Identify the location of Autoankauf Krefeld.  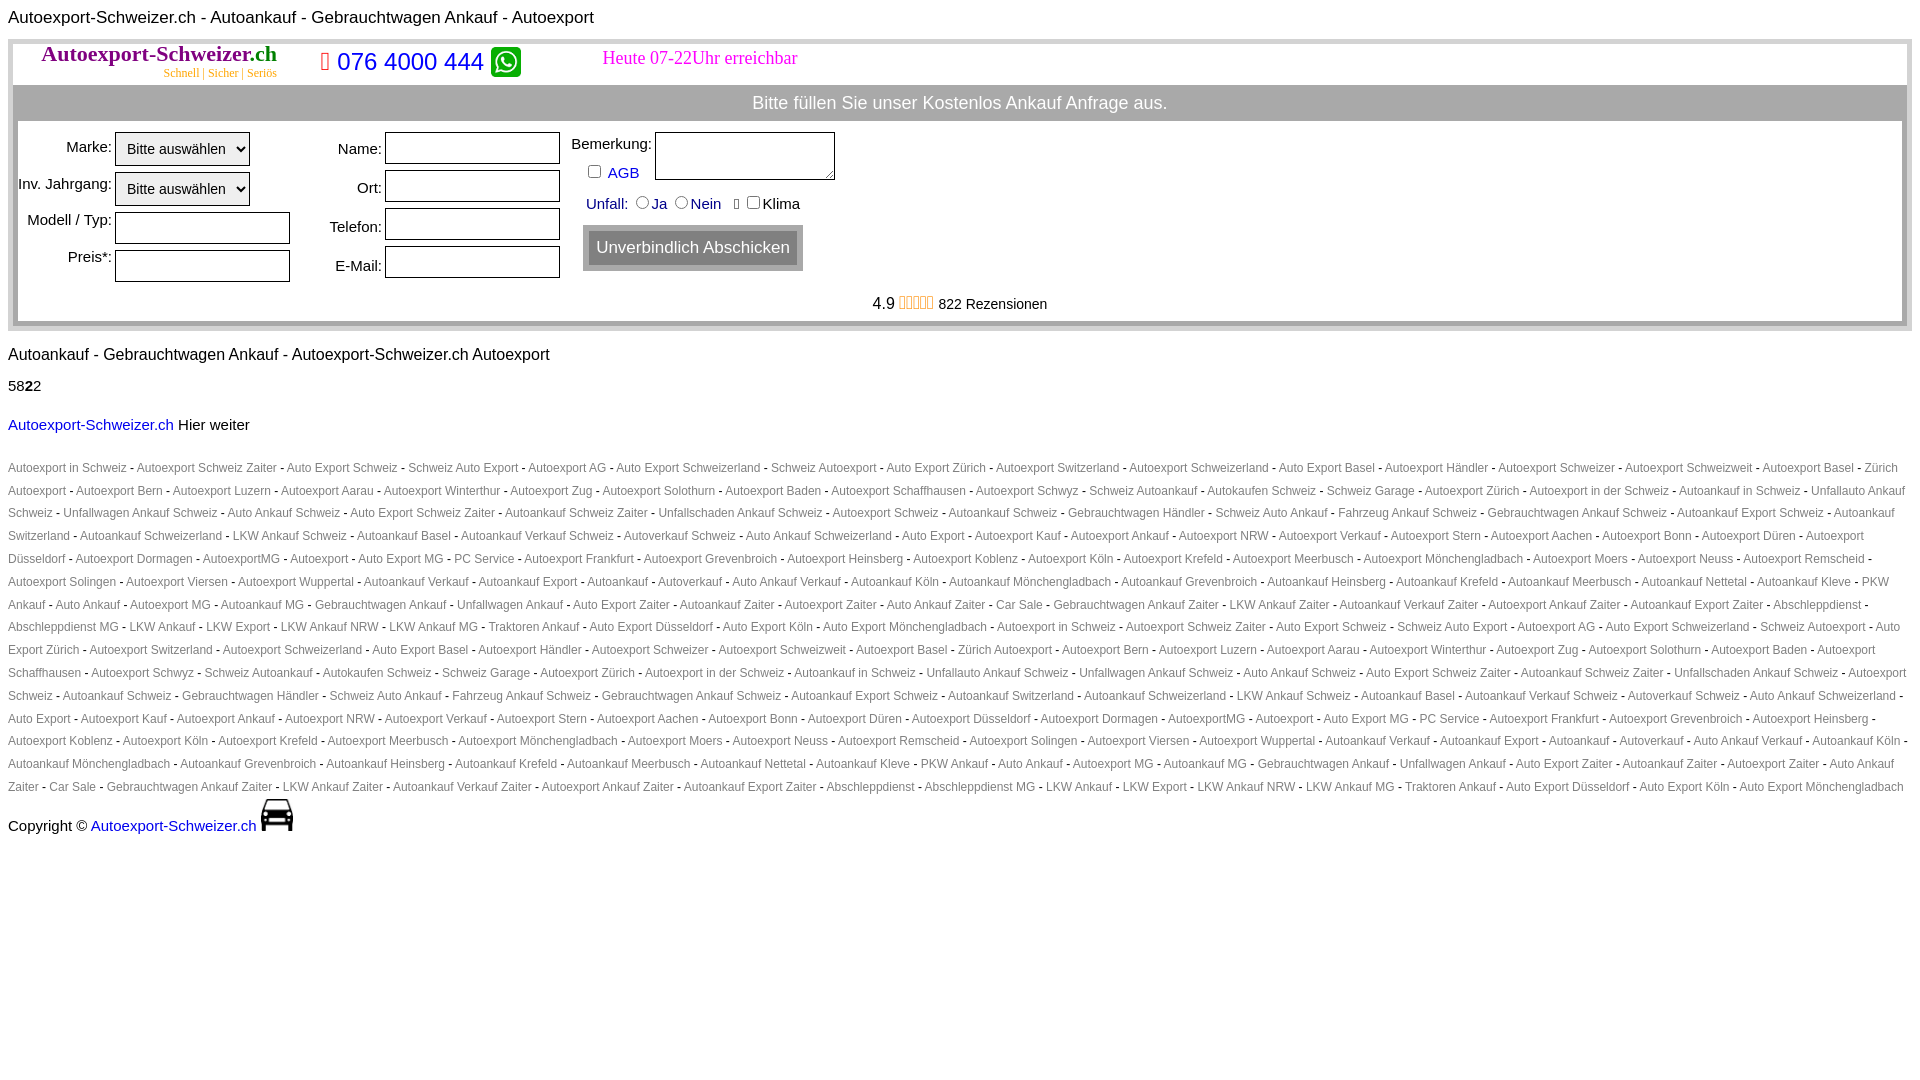
(1447, 582).